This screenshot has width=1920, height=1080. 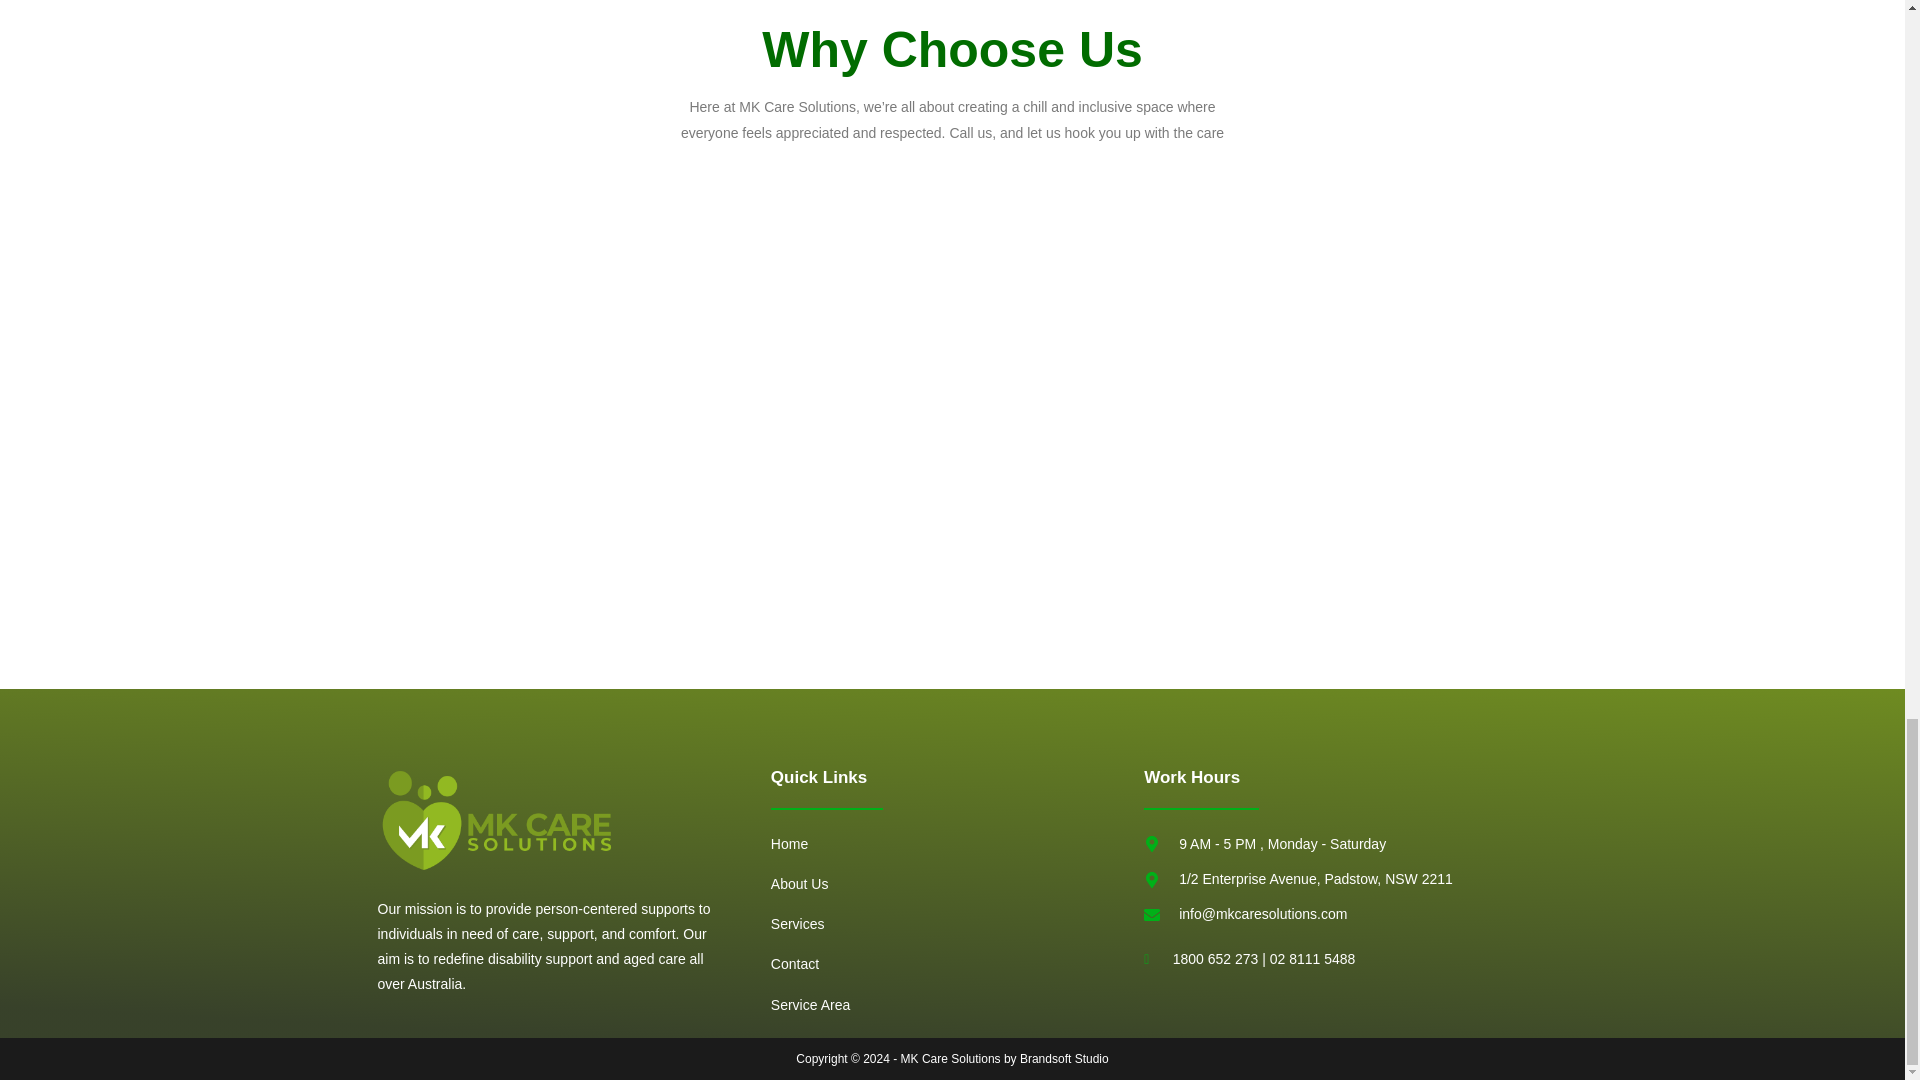 What do you see at coordinates (958, 1005) in the screenshot?
I see `Service Area` at bounding box center [958, 1005].